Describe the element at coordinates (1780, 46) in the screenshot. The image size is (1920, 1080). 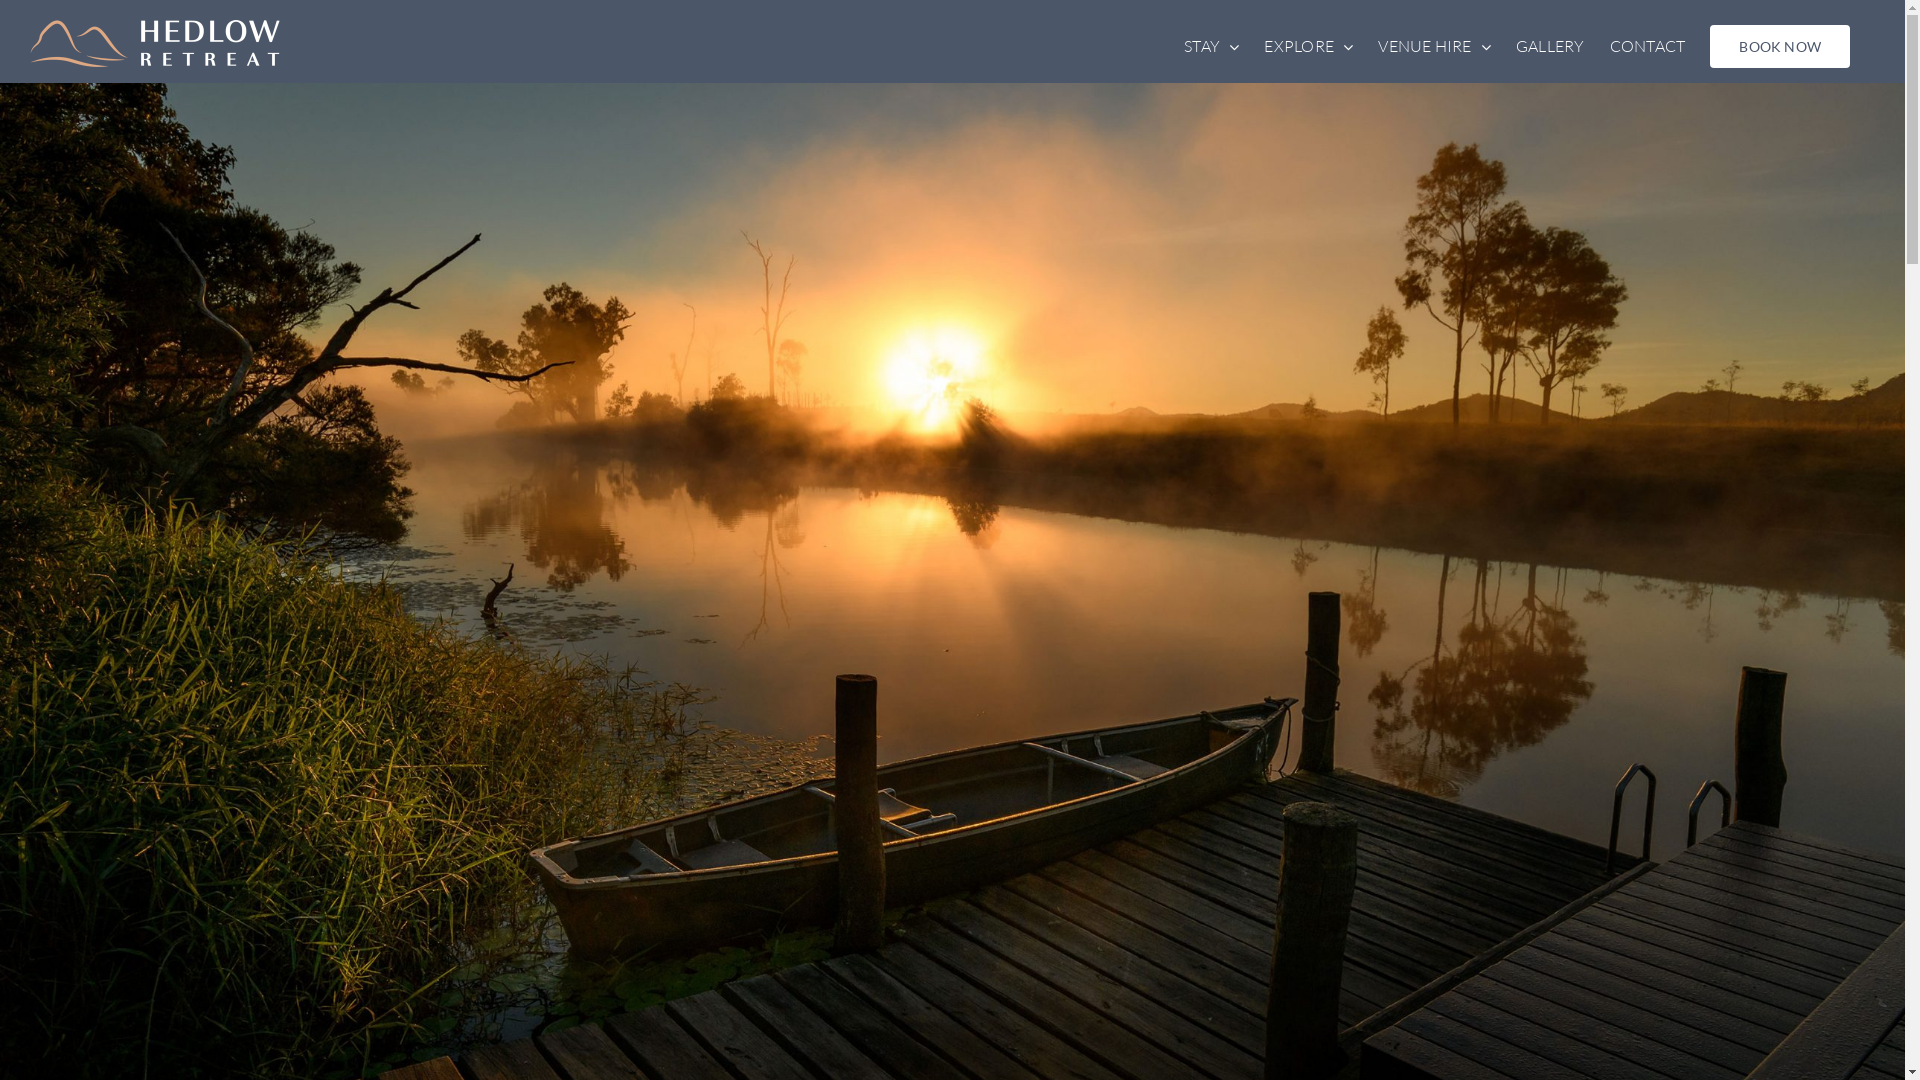
I see `BOOK NOW` at that location.